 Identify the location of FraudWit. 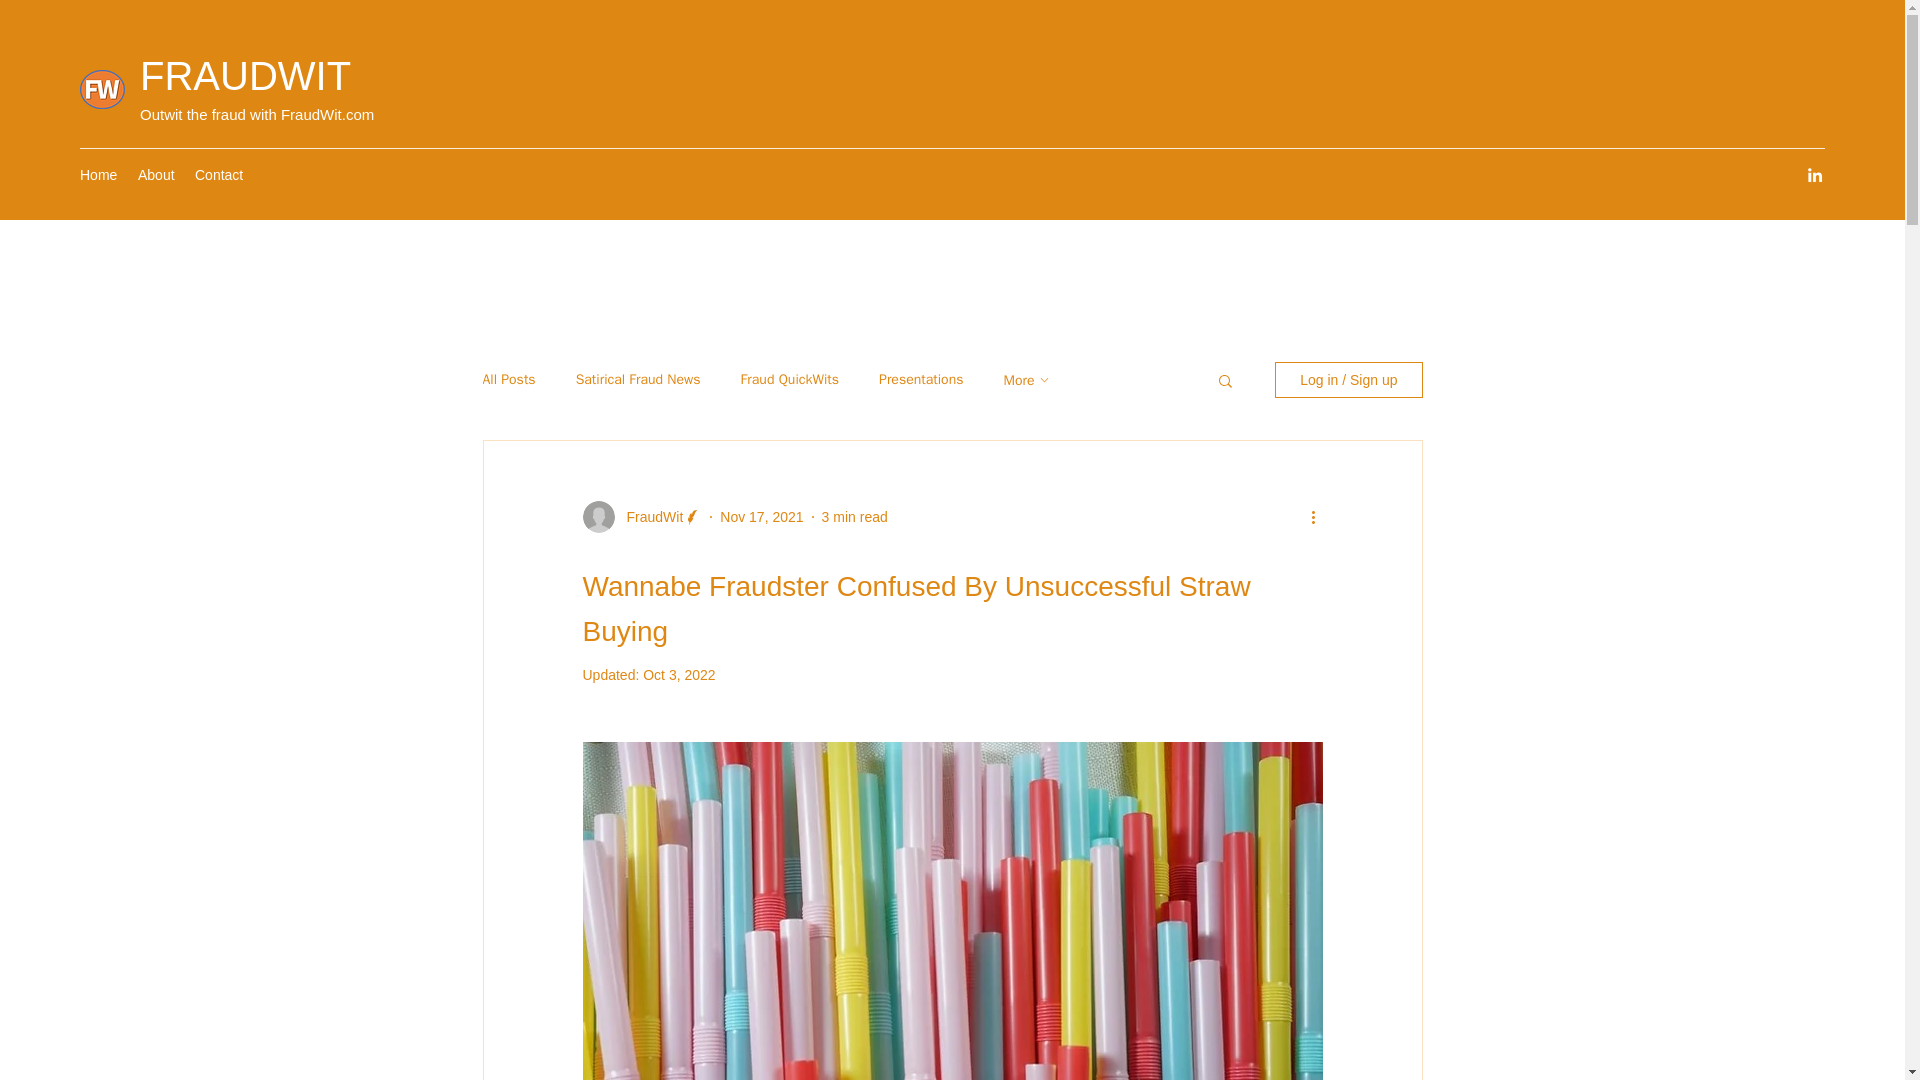
(648, 516).